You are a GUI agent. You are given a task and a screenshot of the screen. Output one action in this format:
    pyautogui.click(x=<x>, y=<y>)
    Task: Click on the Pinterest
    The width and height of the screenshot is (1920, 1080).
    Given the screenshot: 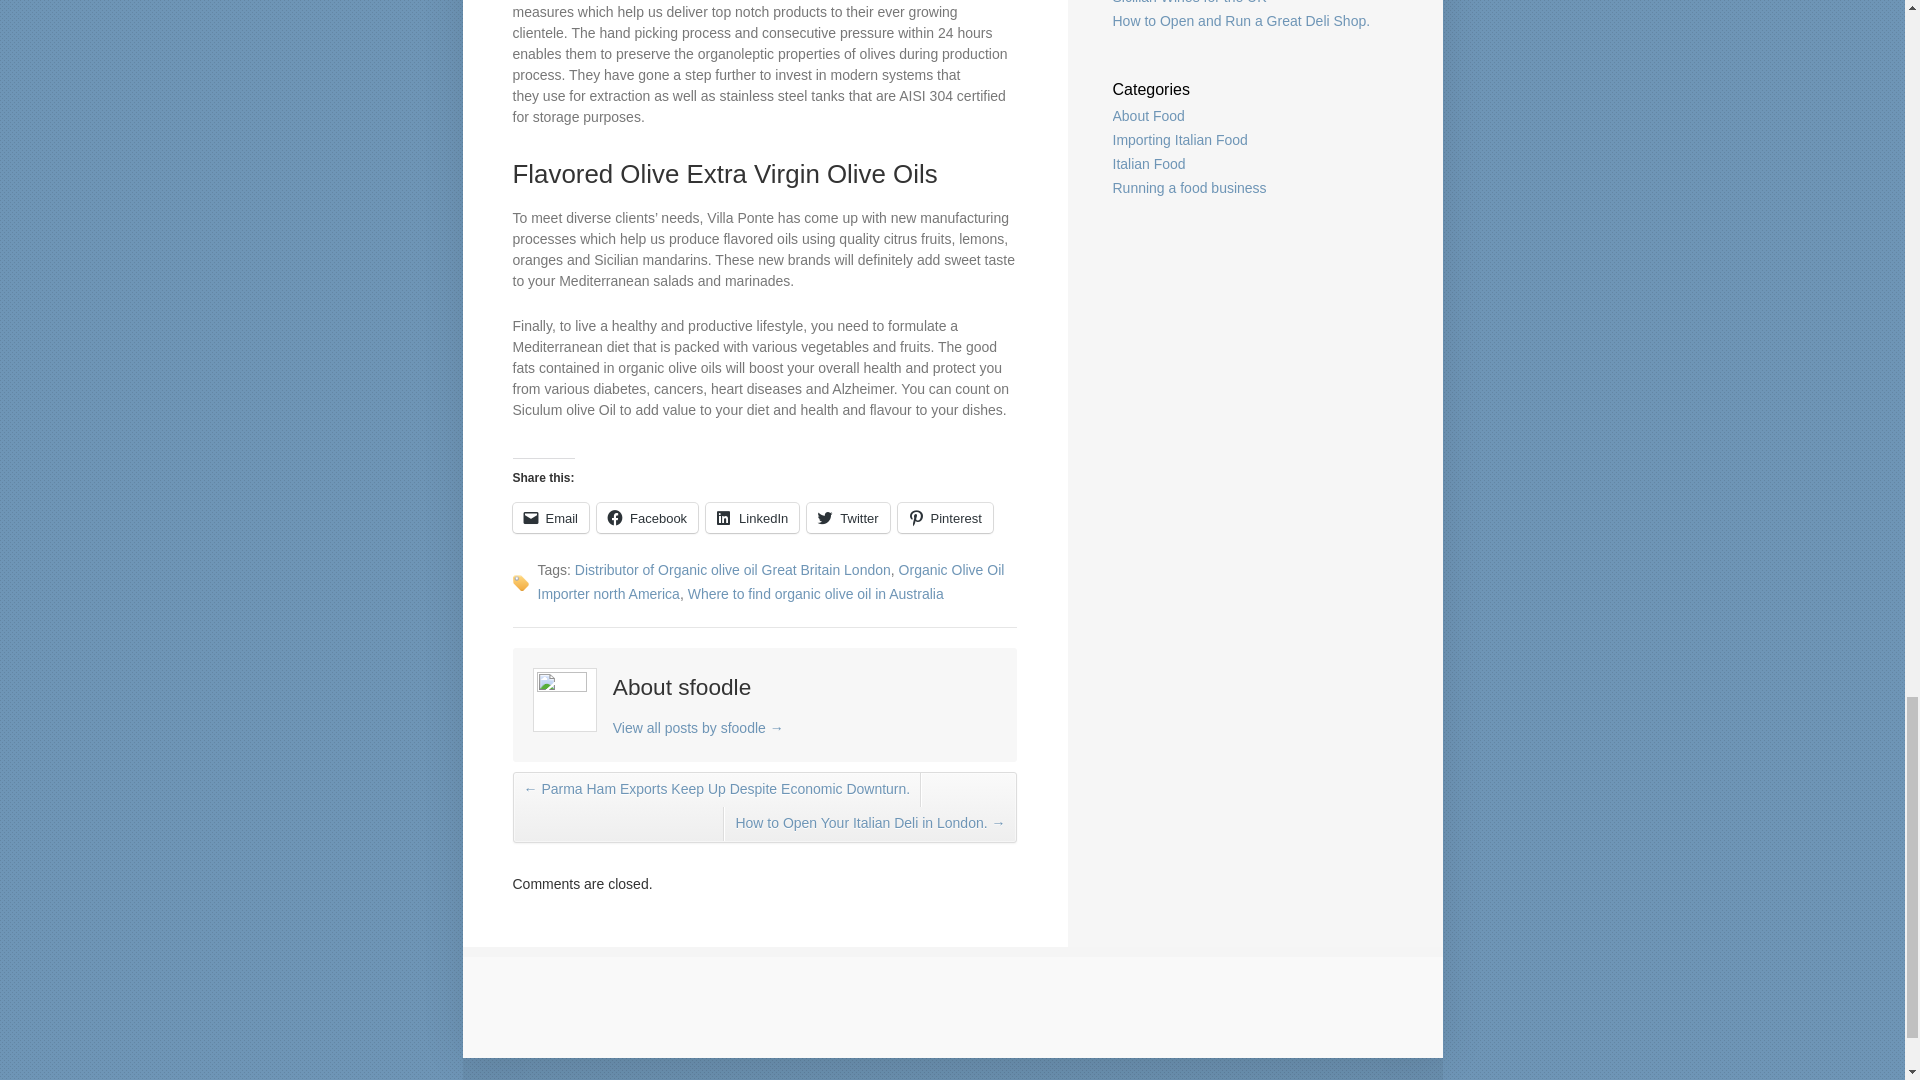 What is the action you would take?
    pyautogui.click(x=945, y=518)
    